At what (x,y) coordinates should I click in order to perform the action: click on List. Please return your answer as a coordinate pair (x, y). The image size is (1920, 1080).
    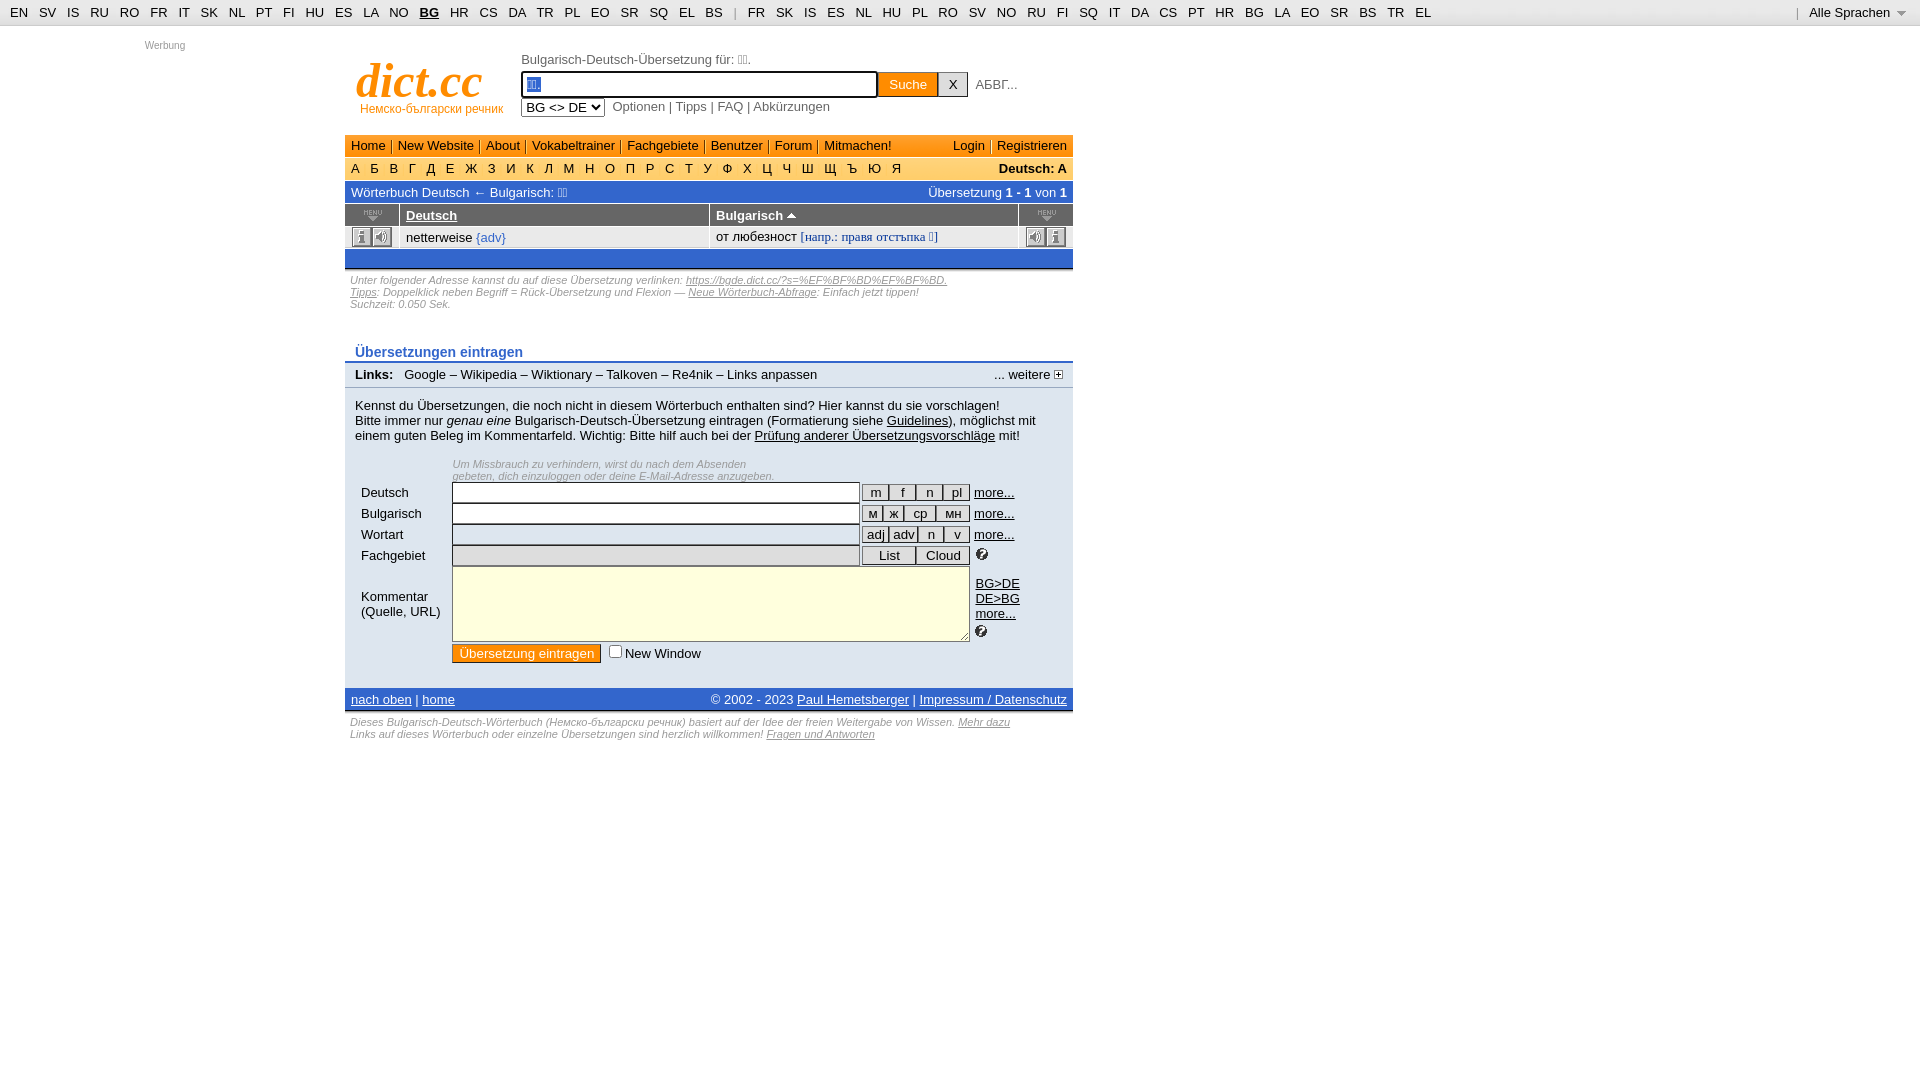
    Looking at the image, I should click on (889, 556).